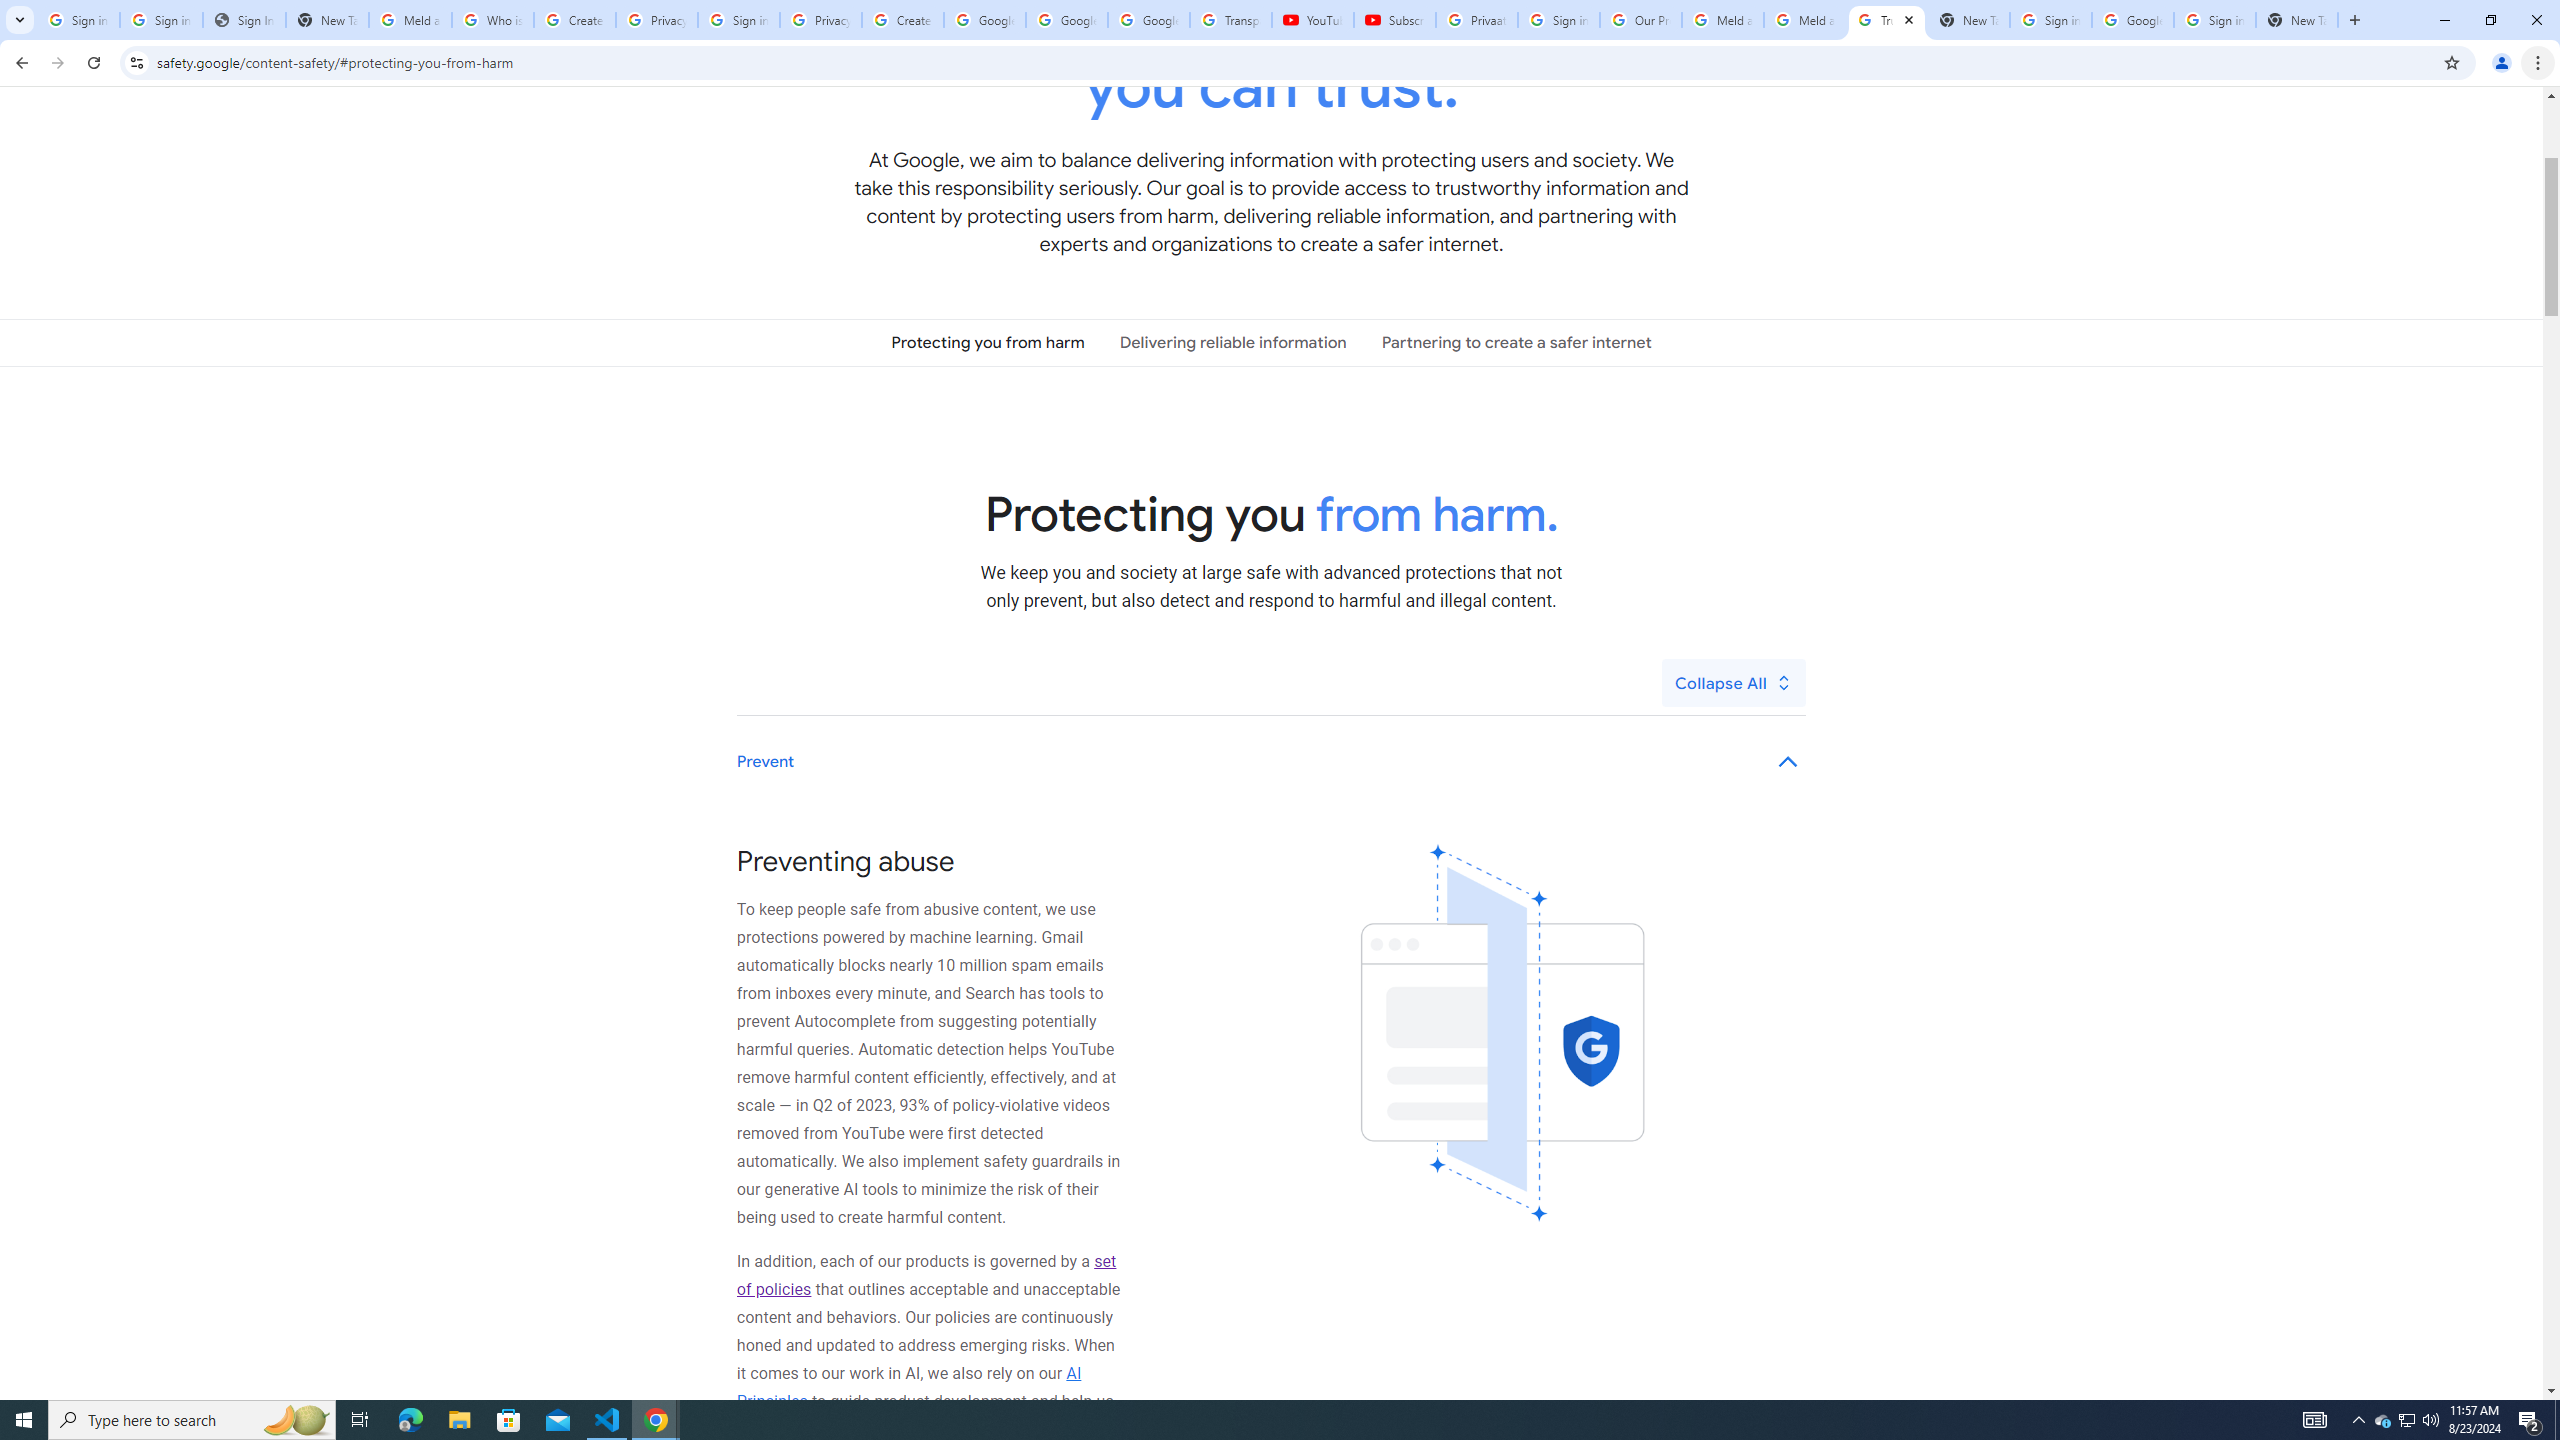 The image size is (2560, 1440). Describe the element at coordinates (1394, 20) in the screenshot. I see `Subscriptions - YouTube` at that location.